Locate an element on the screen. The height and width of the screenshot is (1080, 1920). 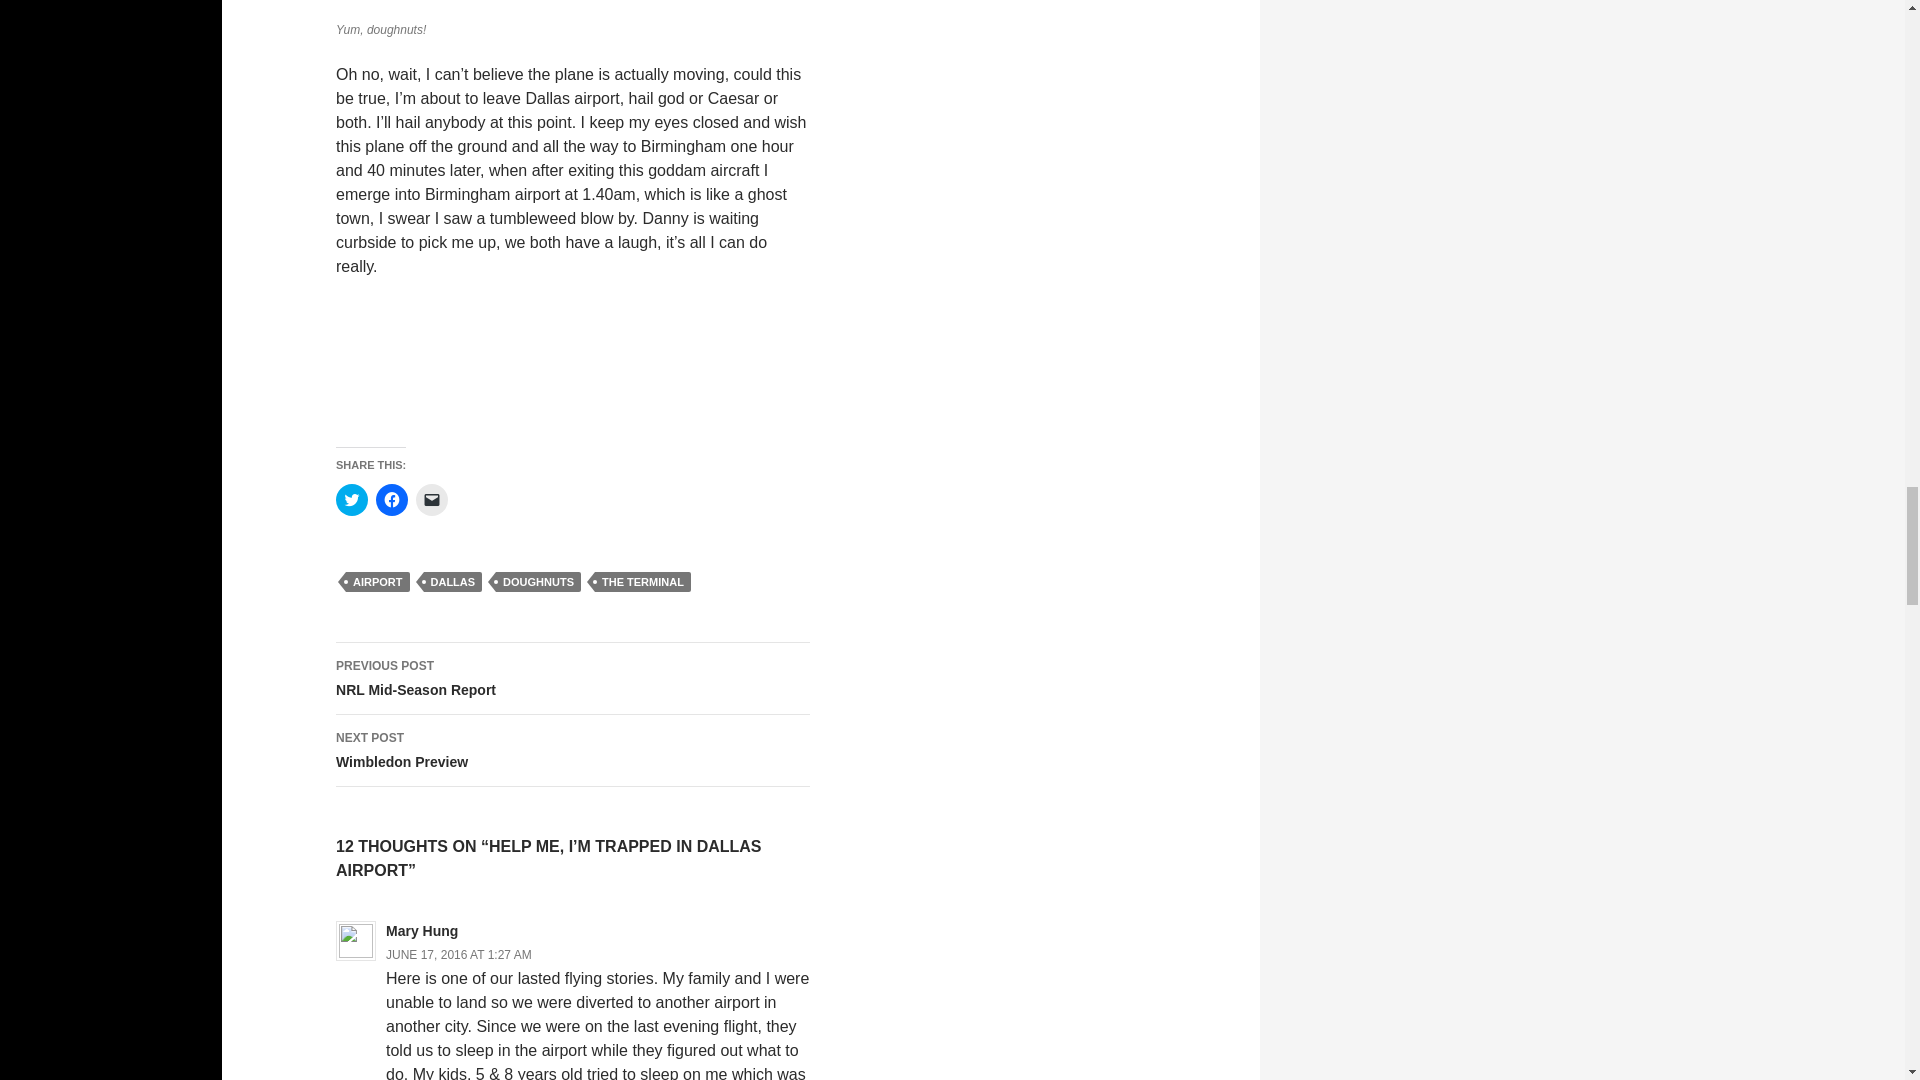
THE TERMINAL is located at coordinates (643, 582).